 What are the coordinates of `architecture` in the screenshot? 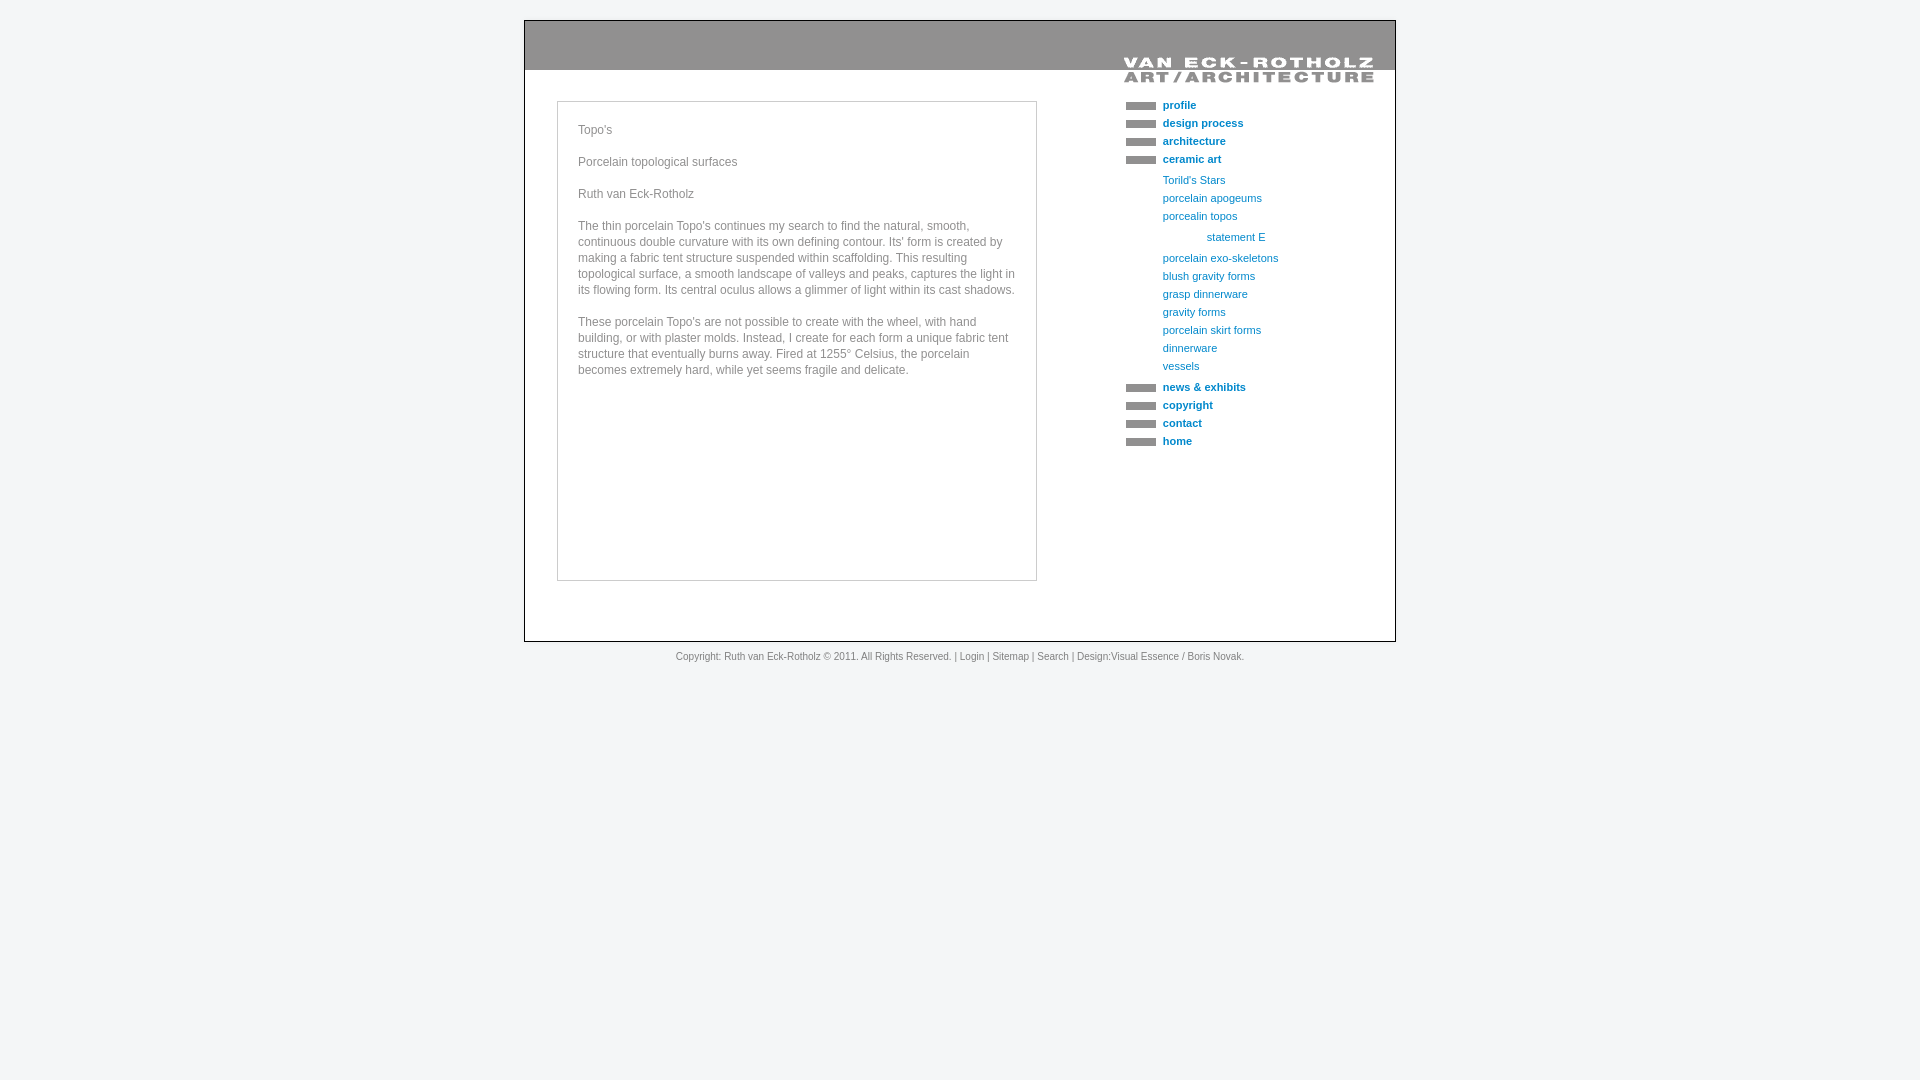 It's located at (1230, 140).